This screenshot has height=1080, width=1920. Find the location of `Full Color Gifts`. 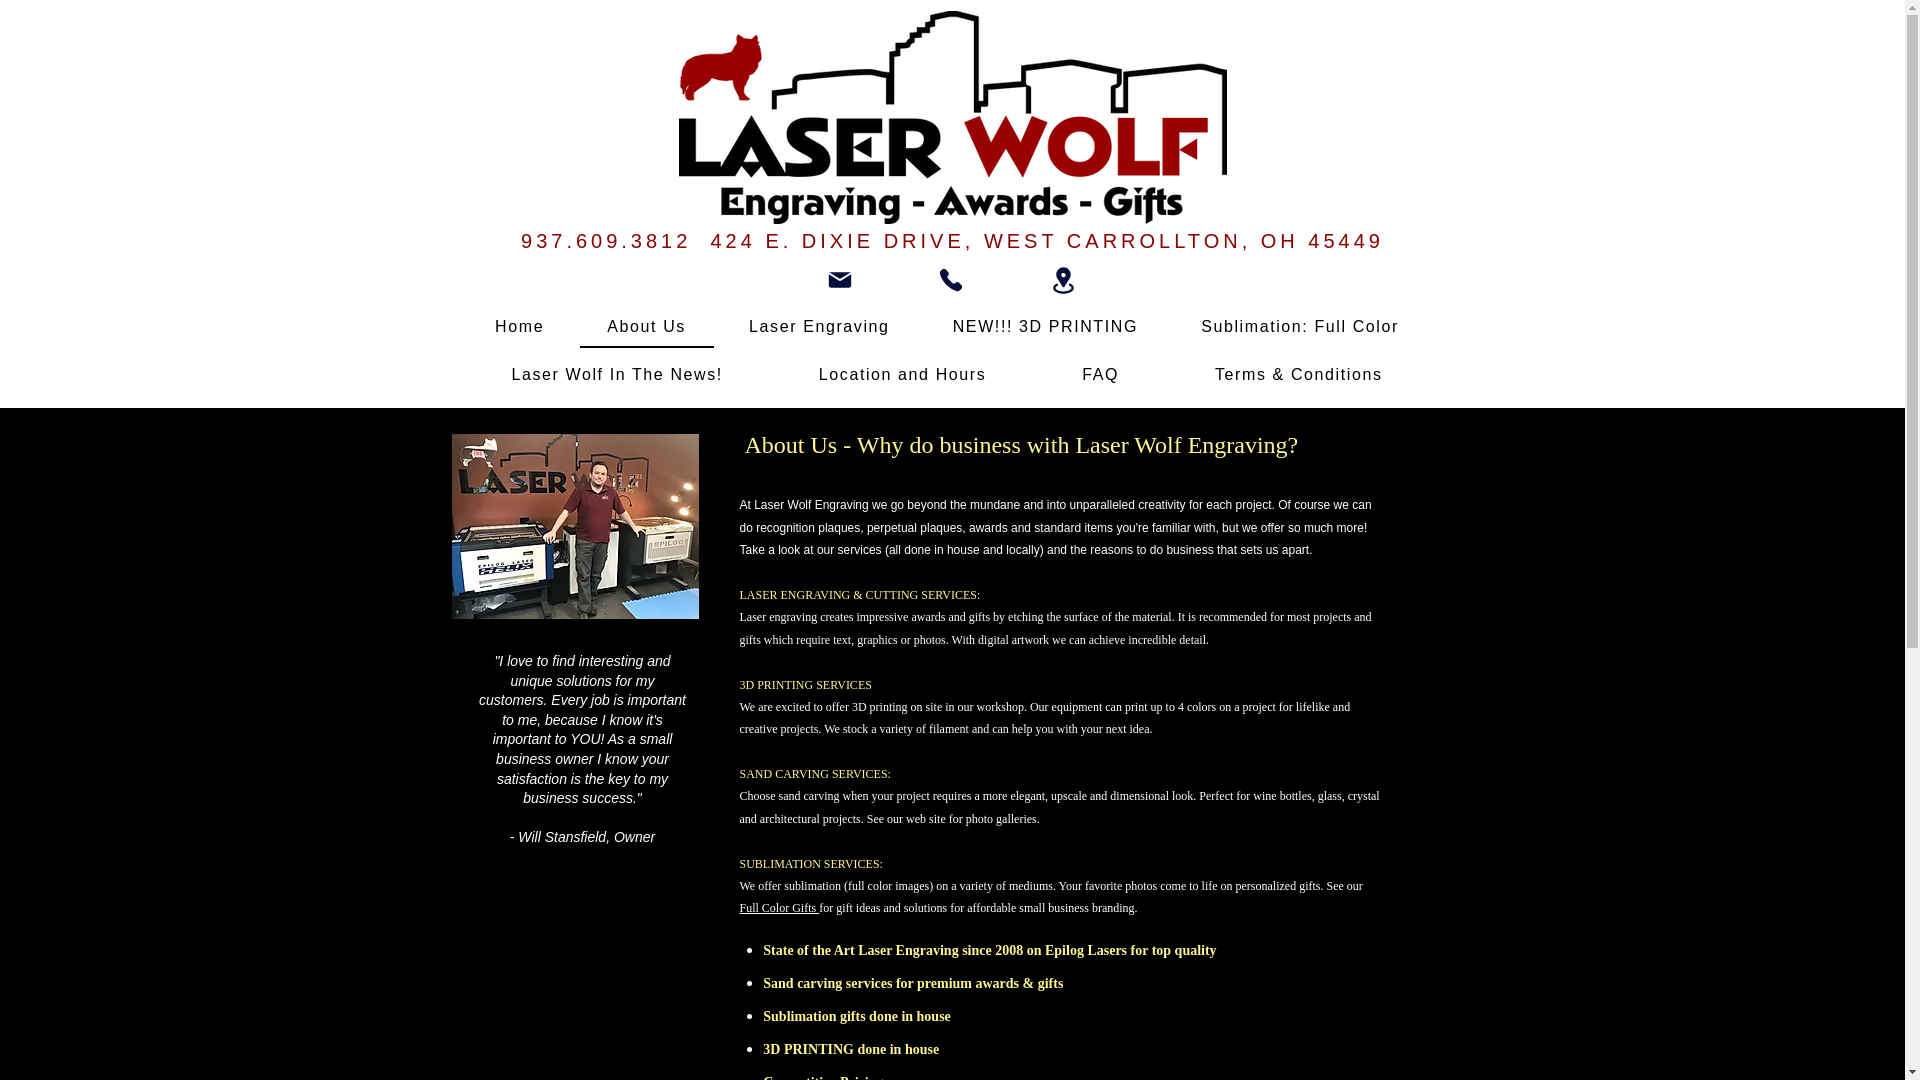

Full Color Gifts is located at coordinates (779, 907).